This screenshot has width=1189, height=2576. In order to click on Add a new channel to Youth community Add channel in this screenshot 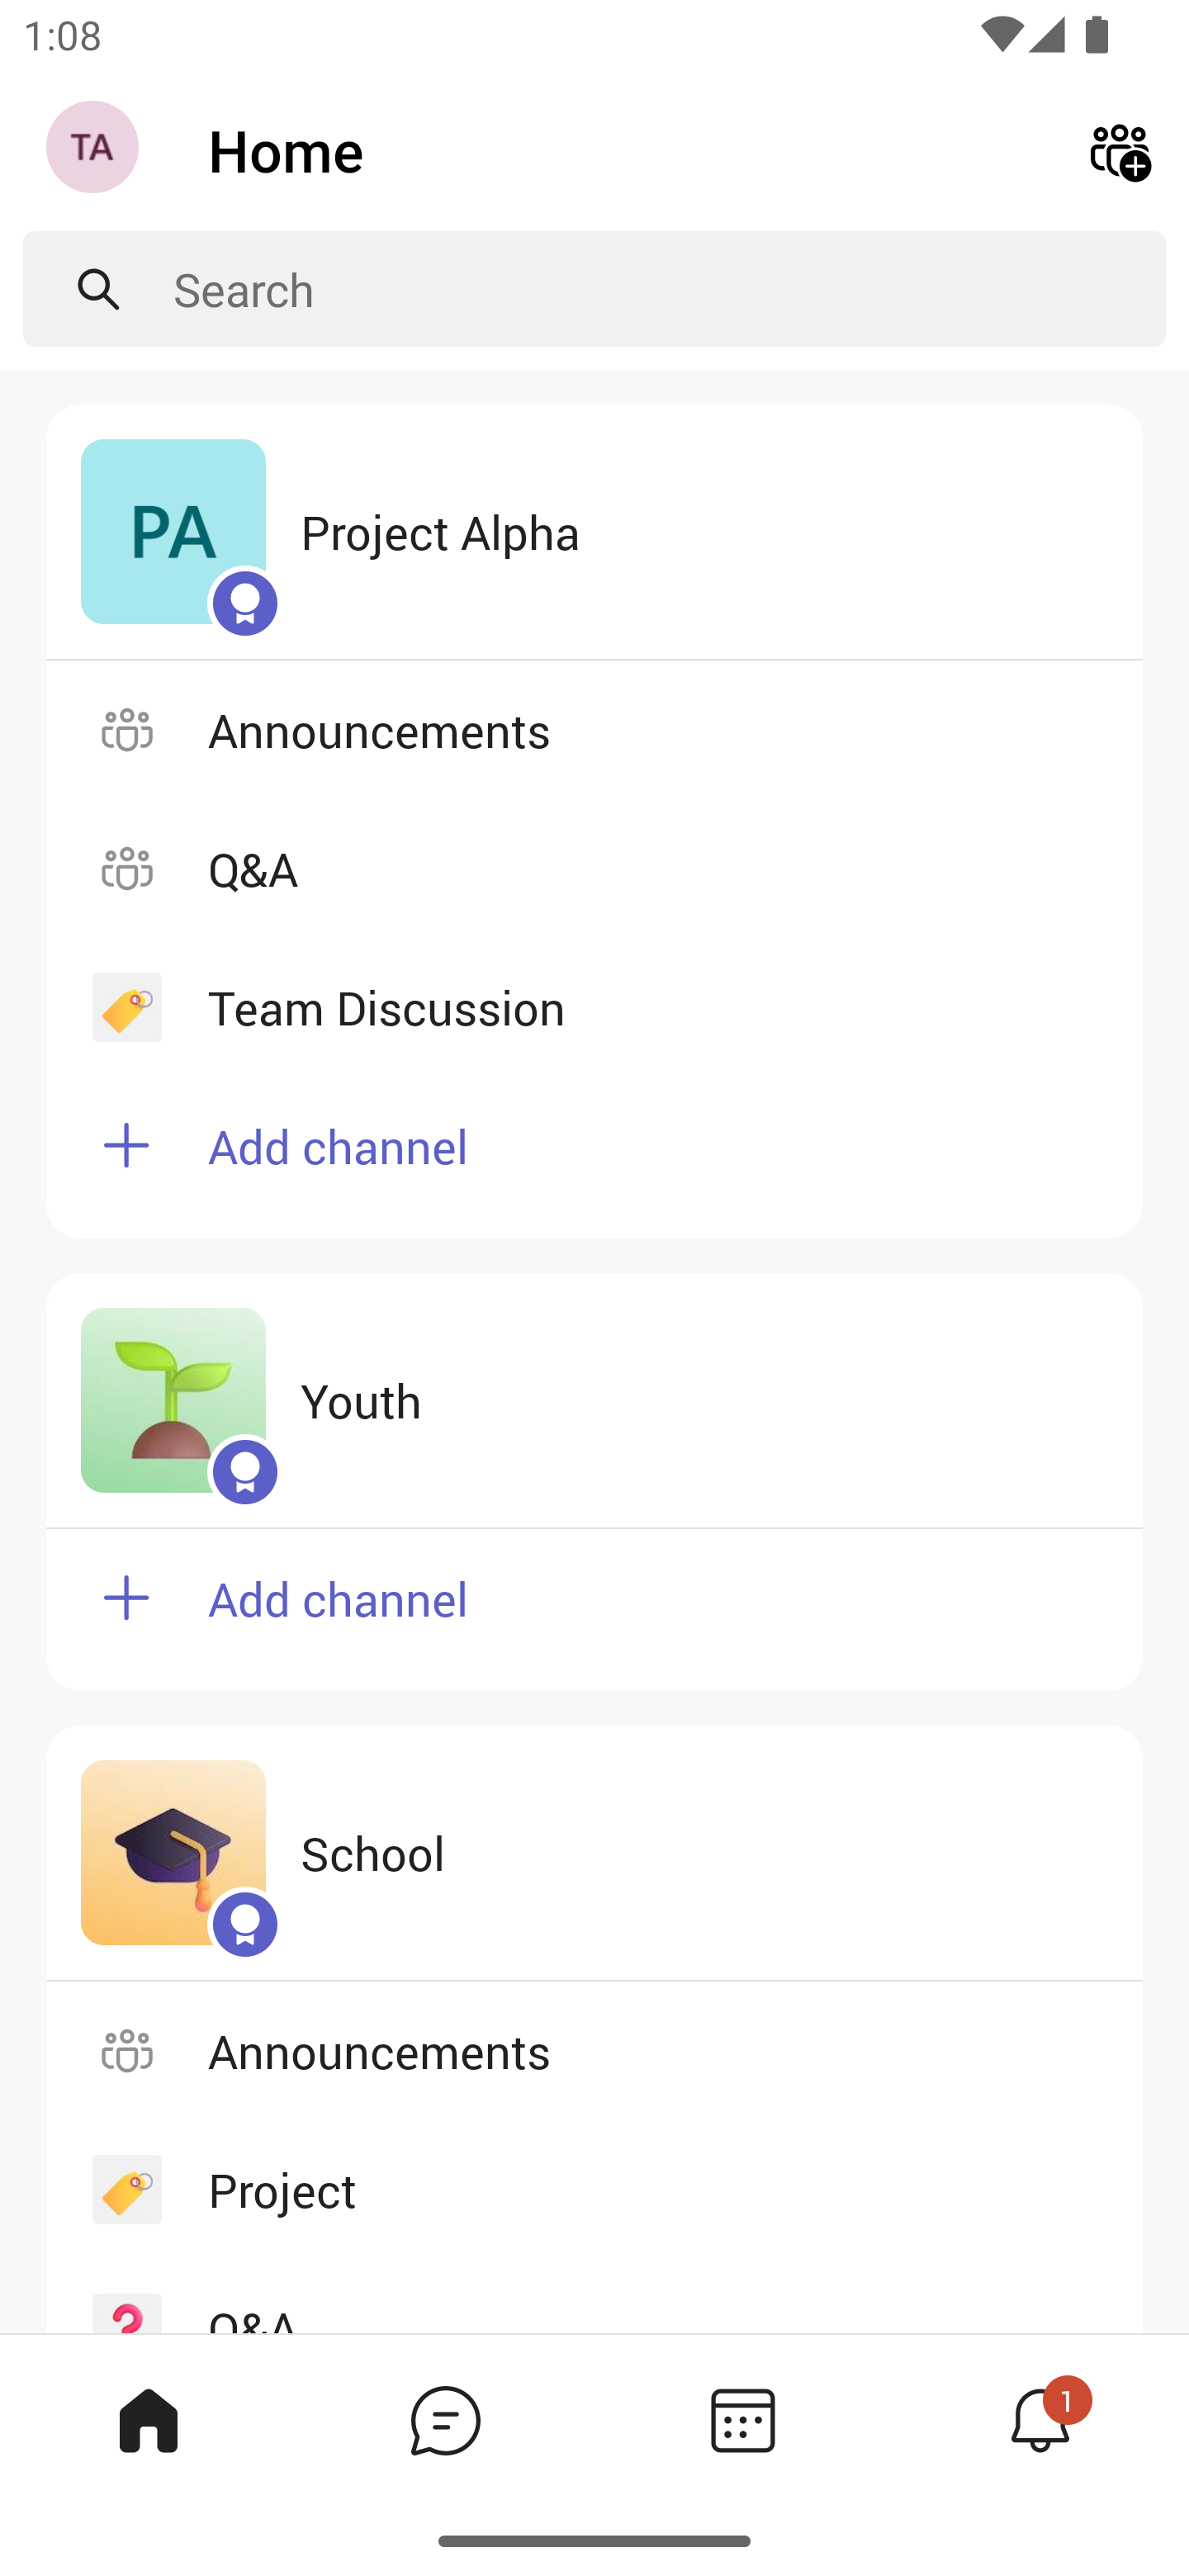, I will do `click(594, 1610)`.